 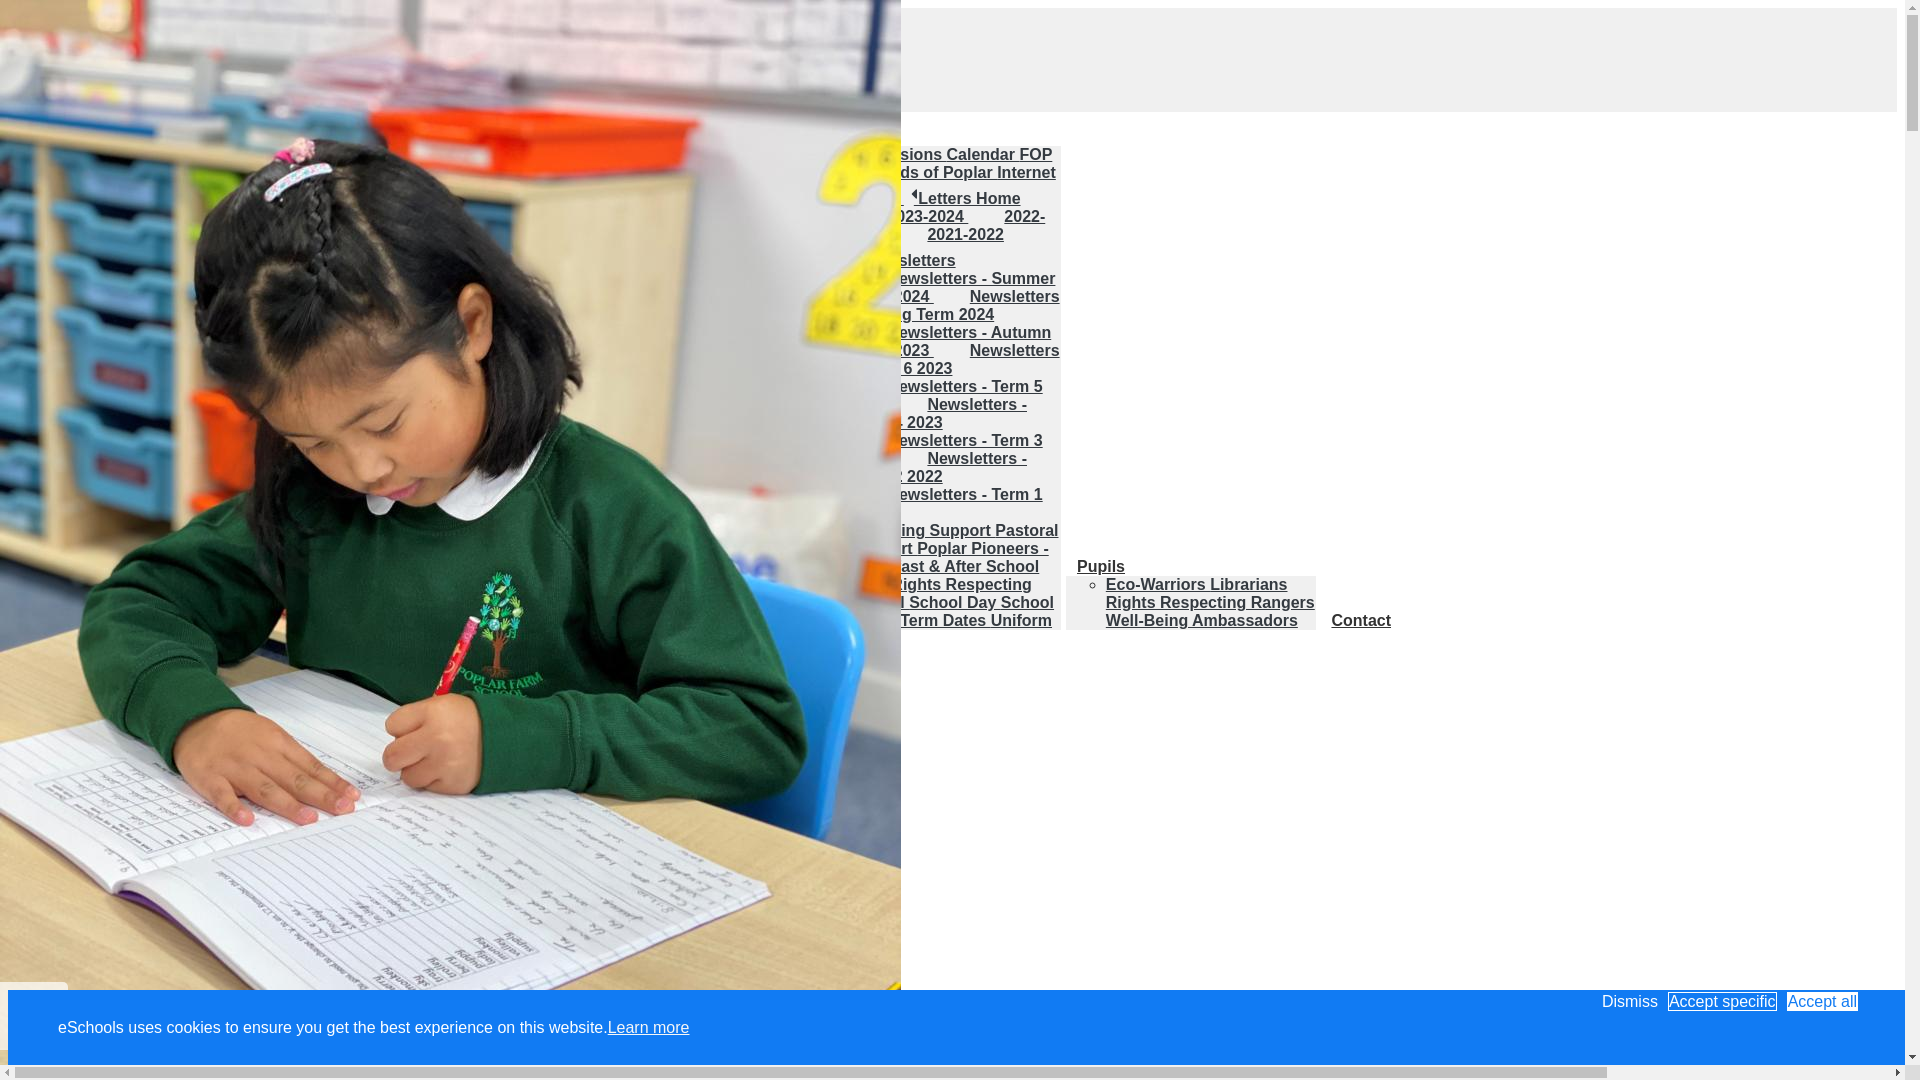 I want to click on Music, so click(x=418, y=548).